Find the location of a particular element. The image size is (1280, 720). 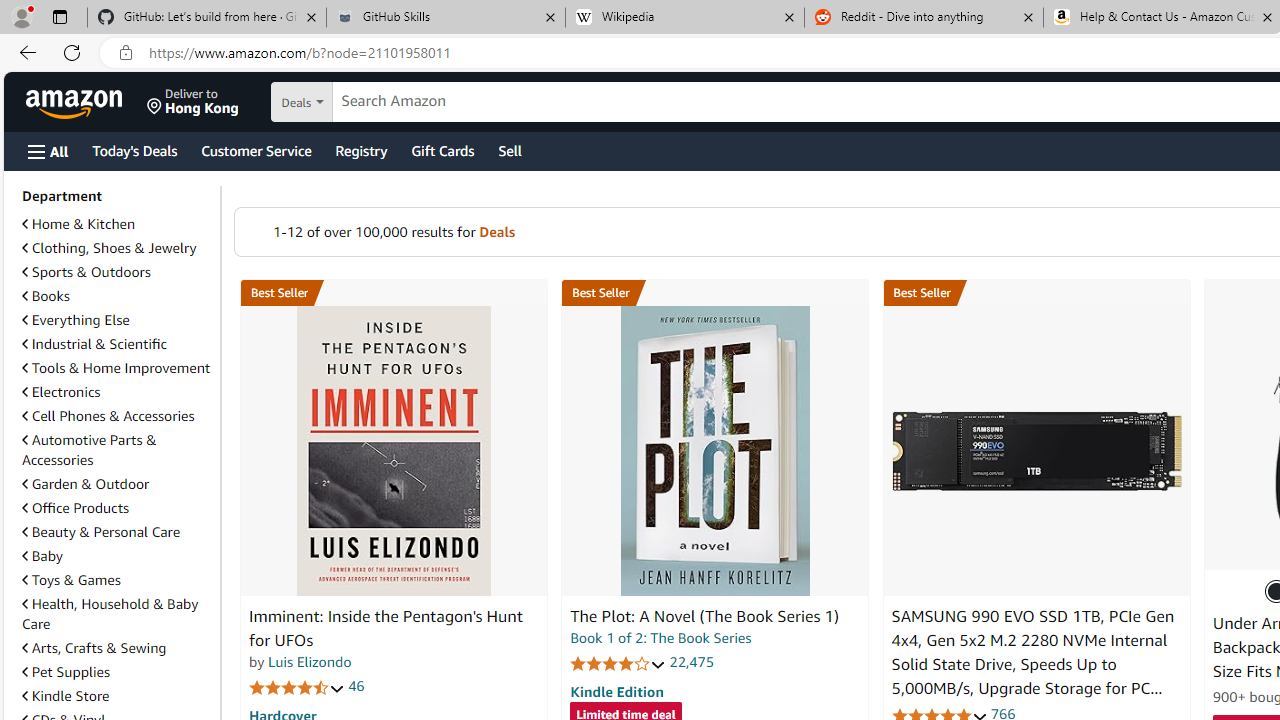

Beauty & Personal Care is located at coordinates (100, 531).